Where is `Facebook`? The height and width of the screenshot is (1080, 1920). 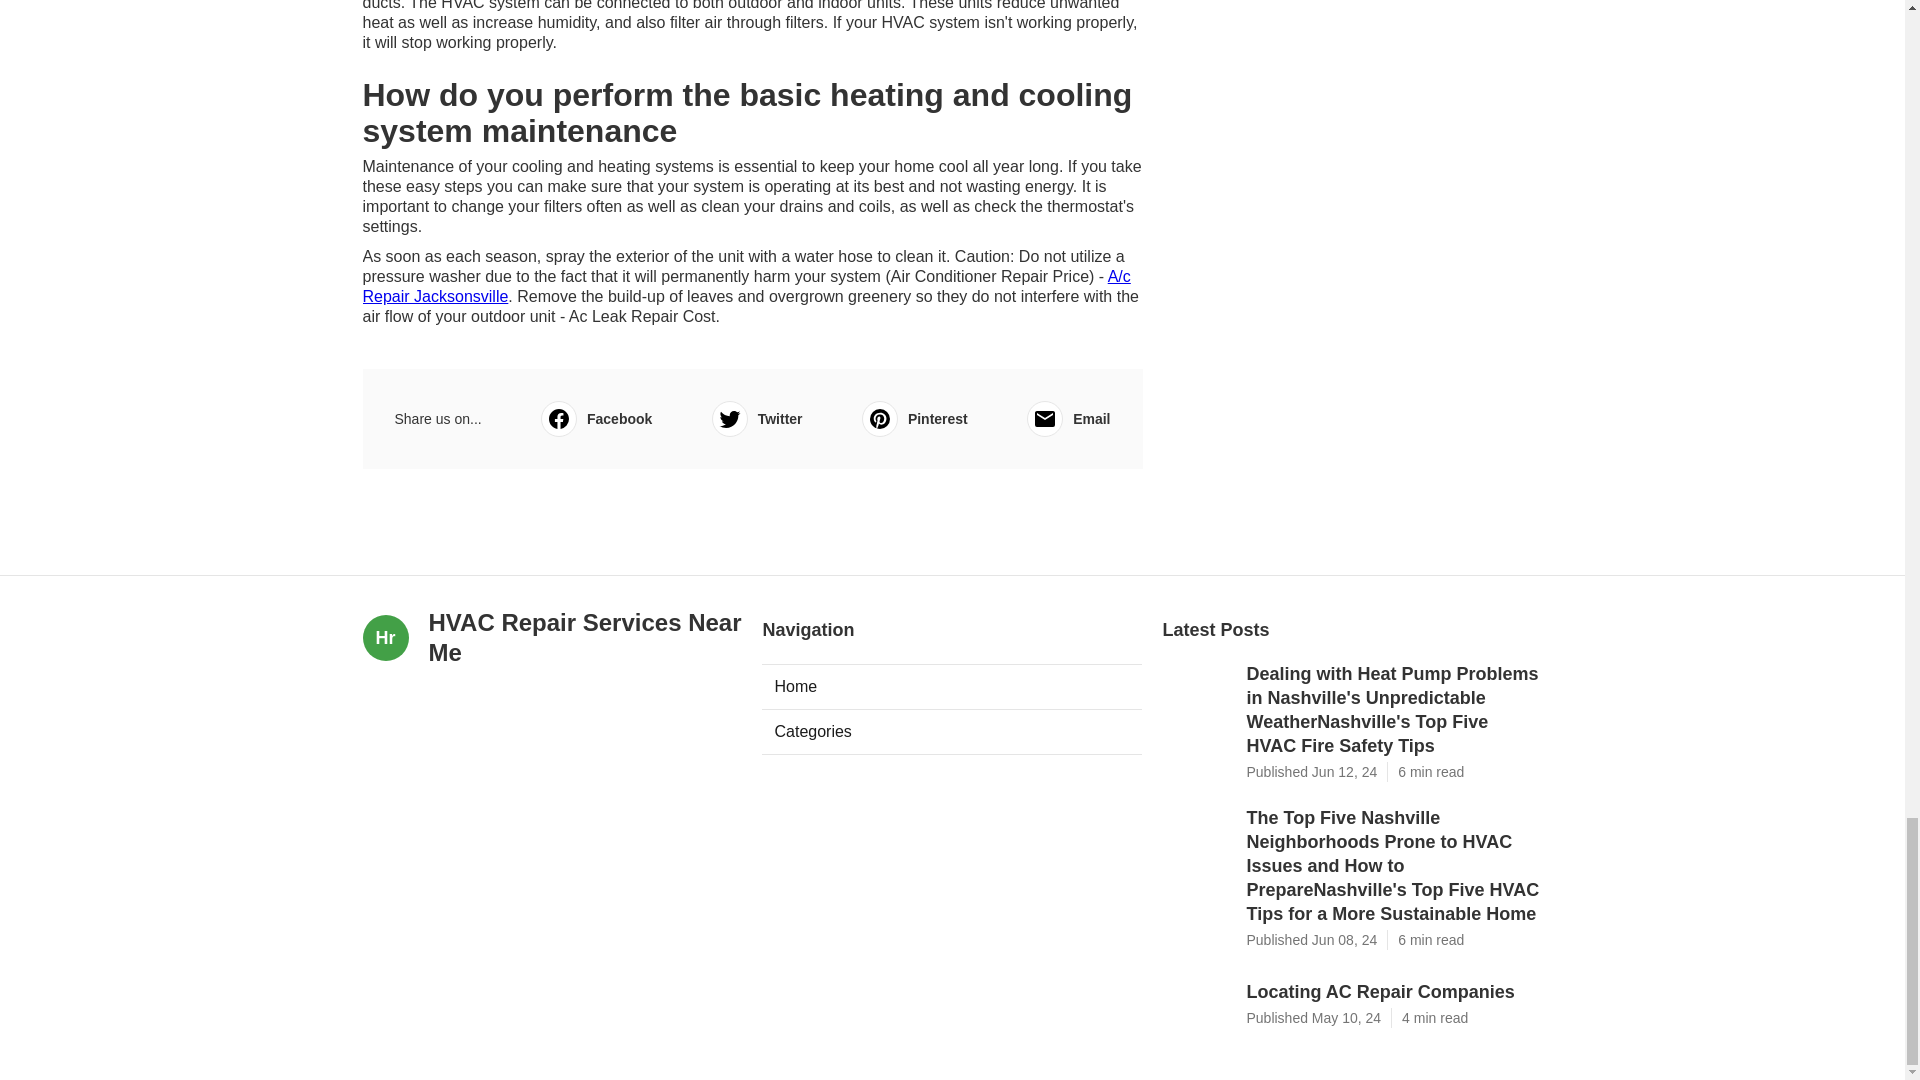 Facebook is located at coordinates (596, 418).